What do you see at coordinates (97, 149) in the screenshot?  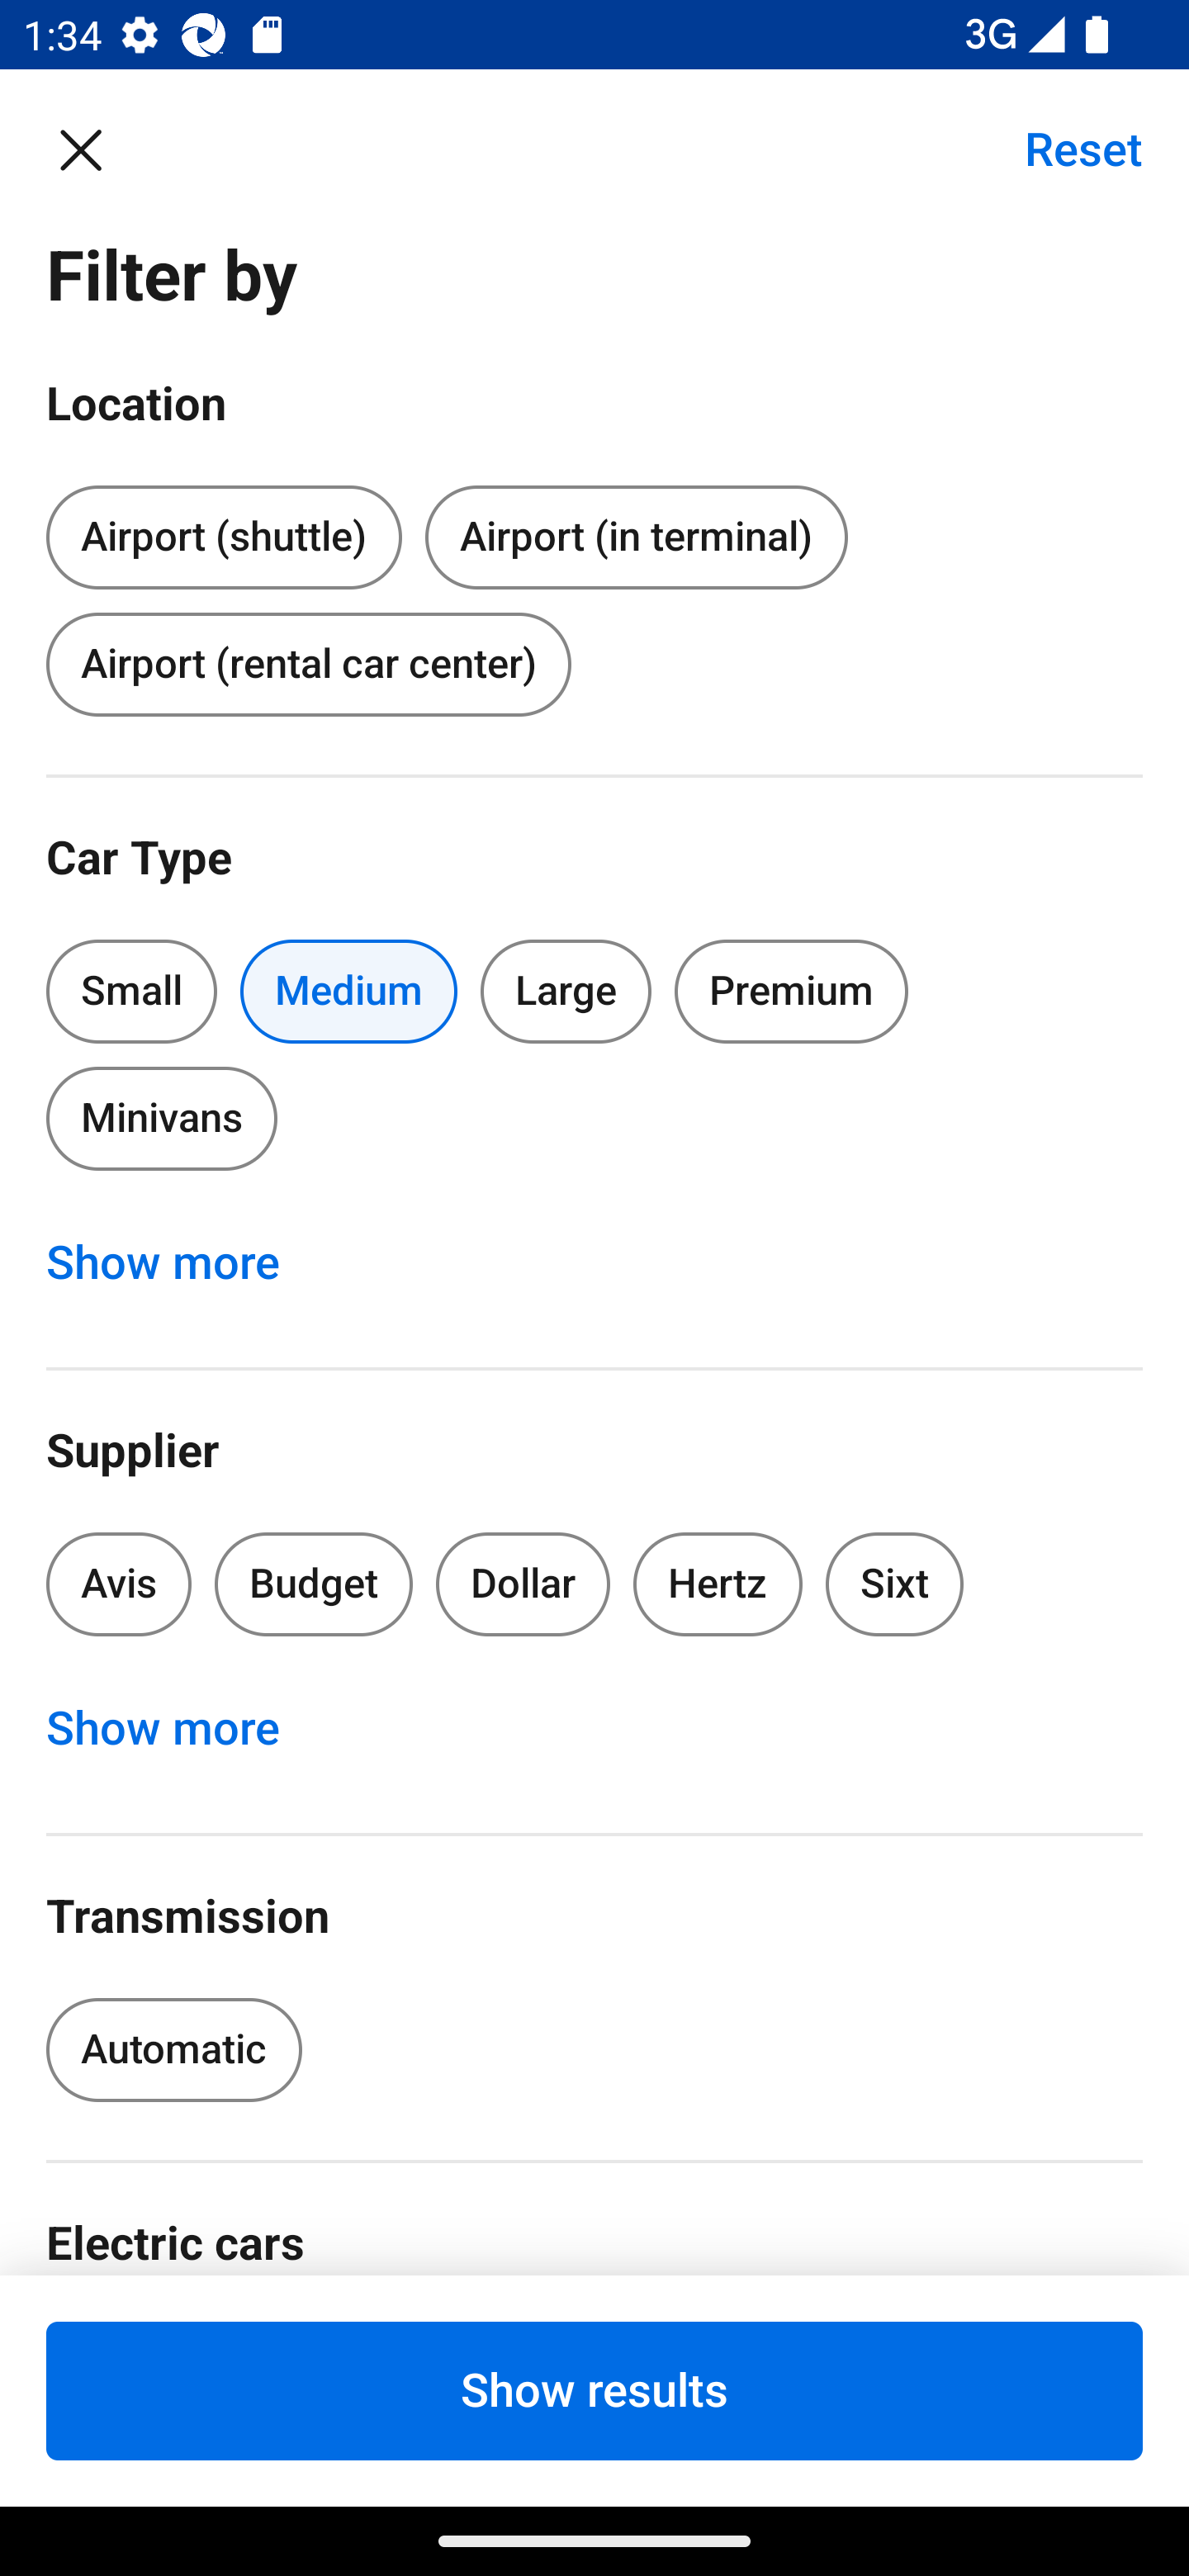 I see `Close` at bounding box center [97, 149].